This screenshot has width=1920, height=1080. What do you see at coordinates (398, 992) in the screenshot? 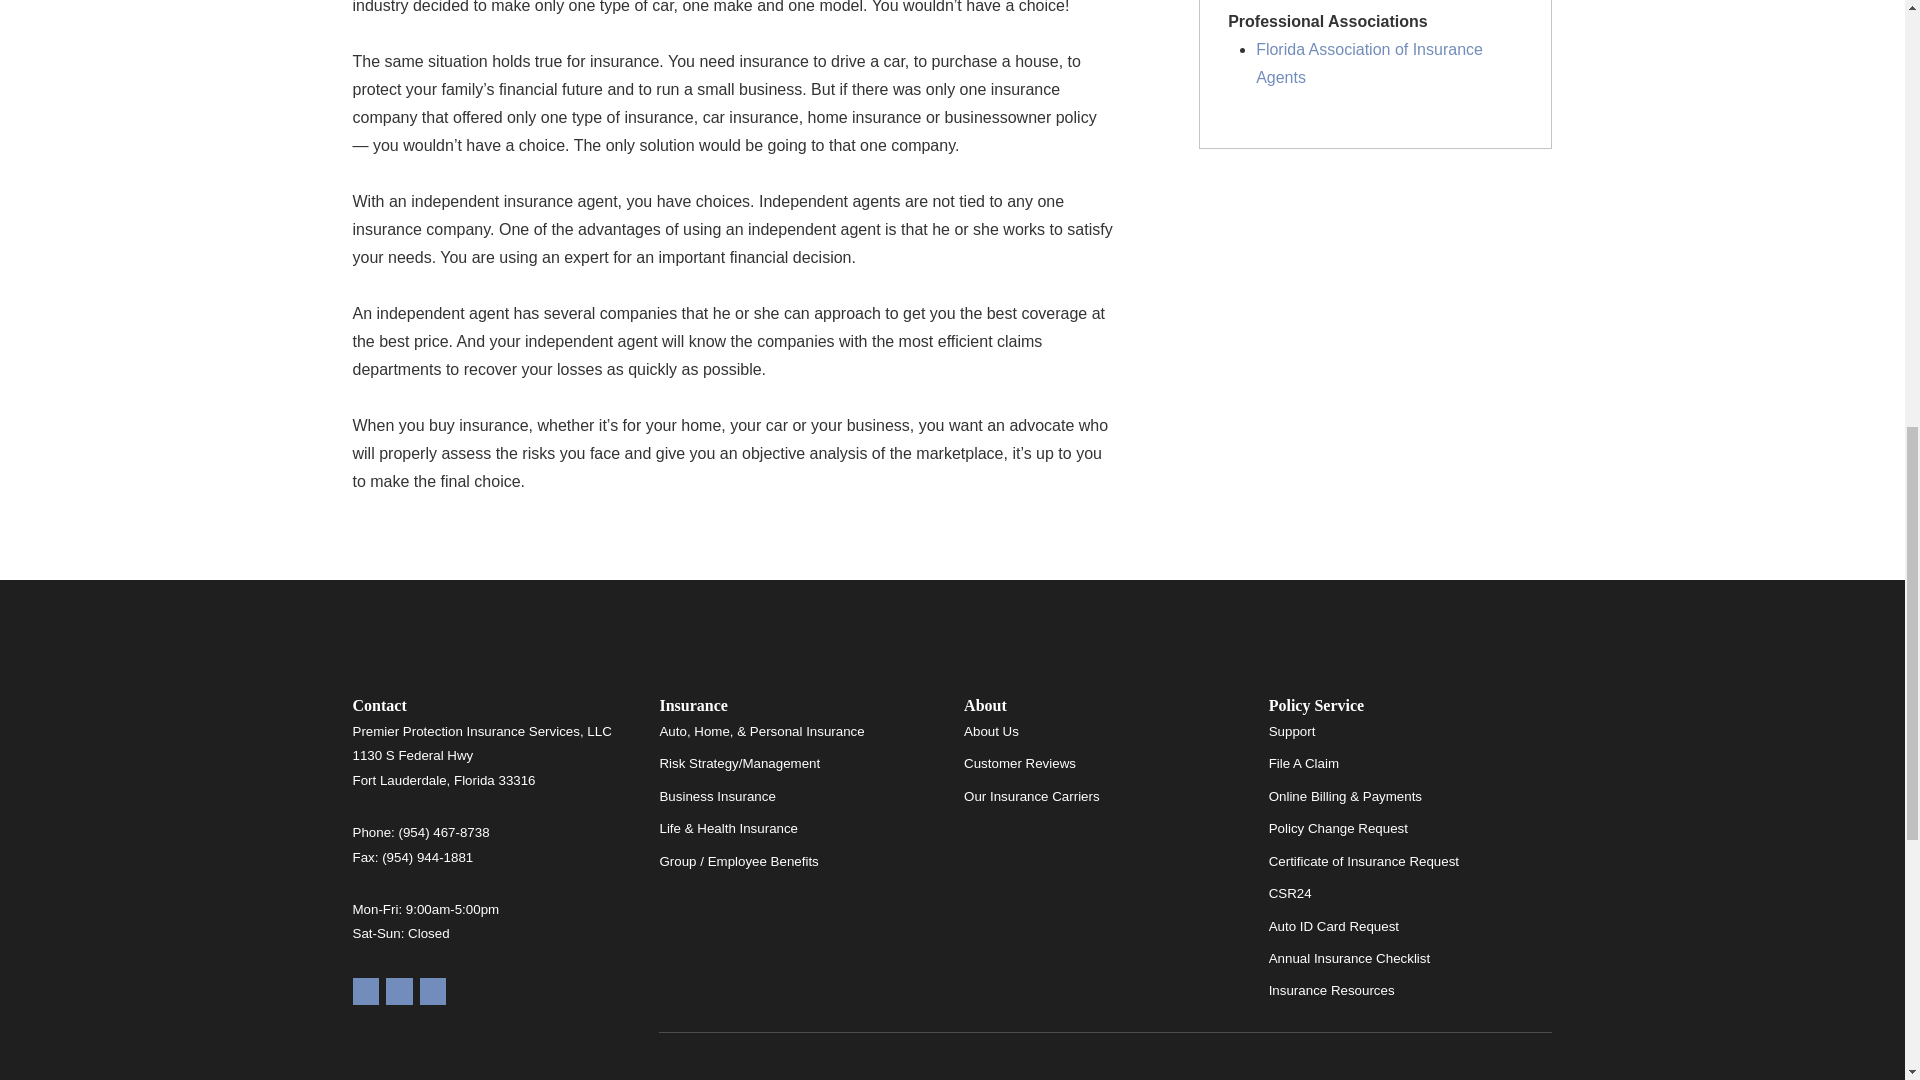
I see `Yelp` at bounding box center [398, 992].